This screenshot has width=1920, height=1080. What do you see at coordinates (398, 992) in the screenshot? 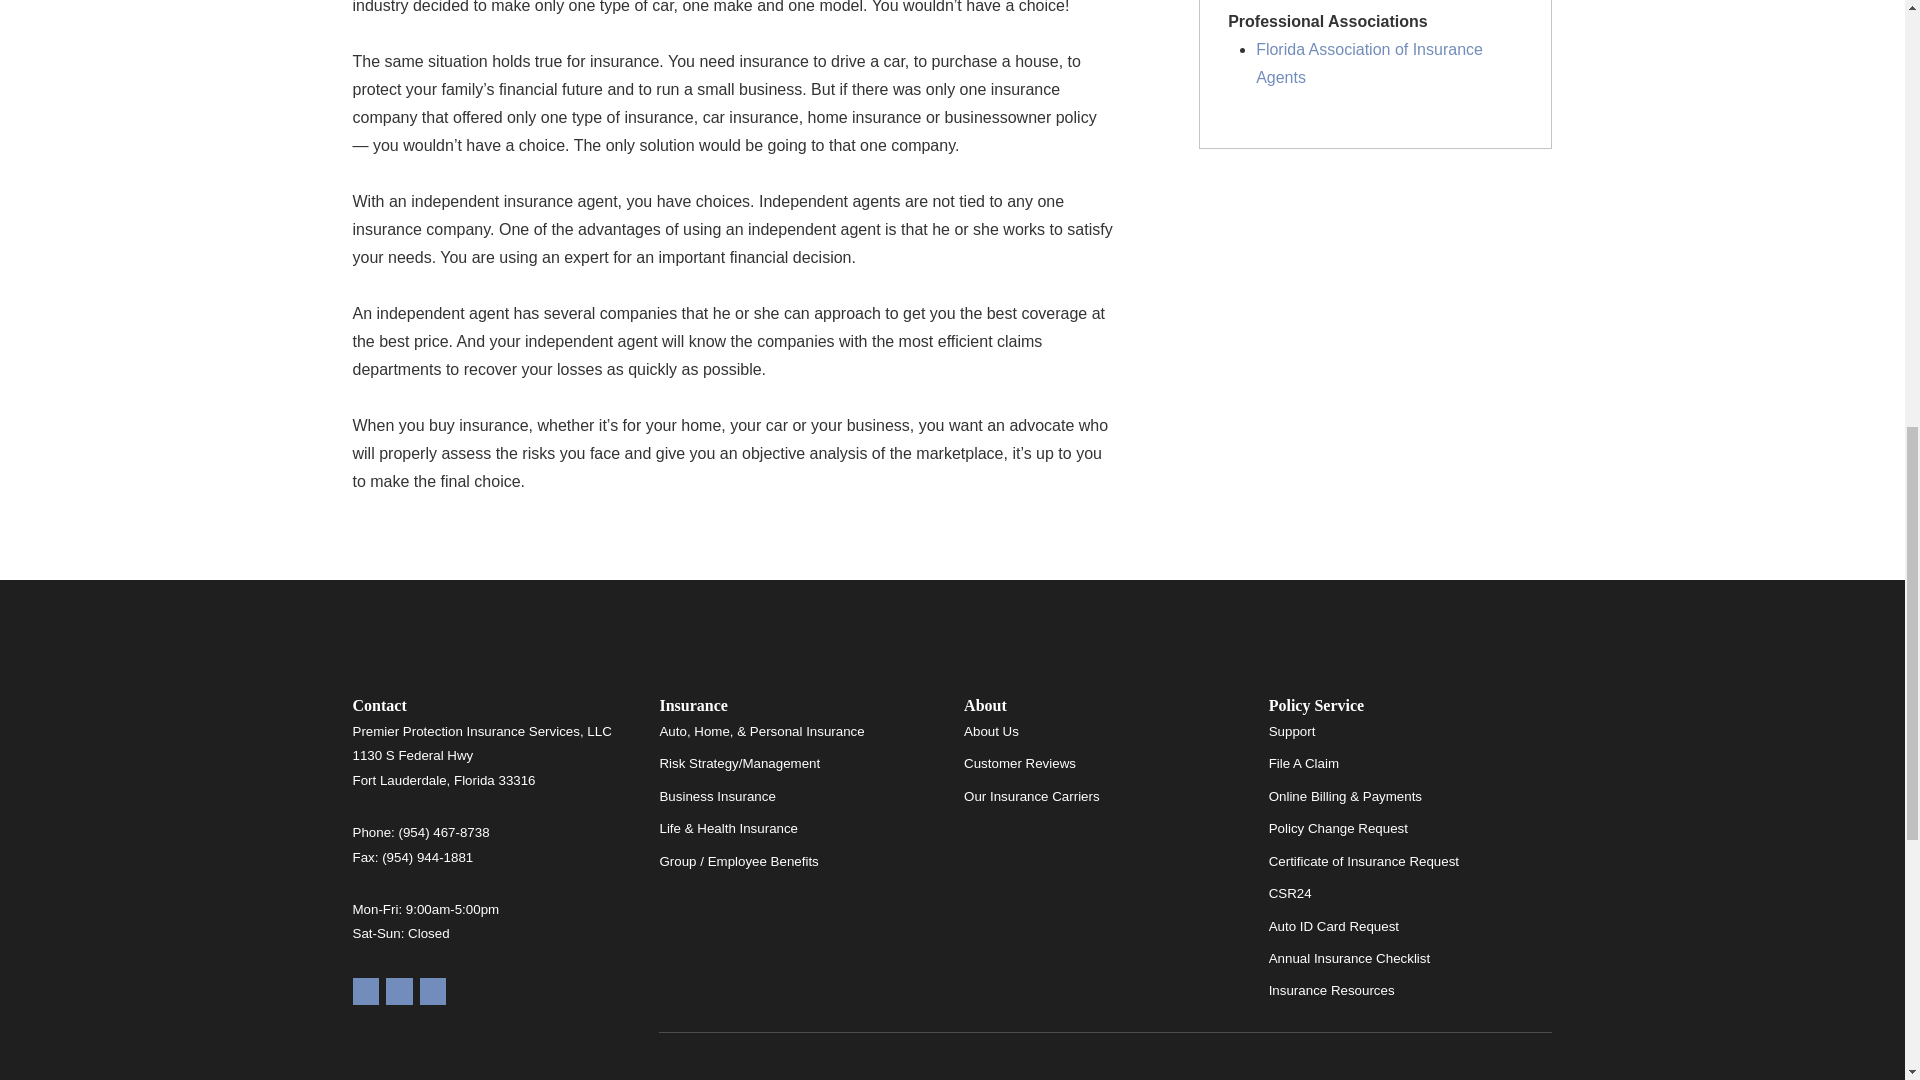
I see `Yelp` at bounding box center [398, 992].